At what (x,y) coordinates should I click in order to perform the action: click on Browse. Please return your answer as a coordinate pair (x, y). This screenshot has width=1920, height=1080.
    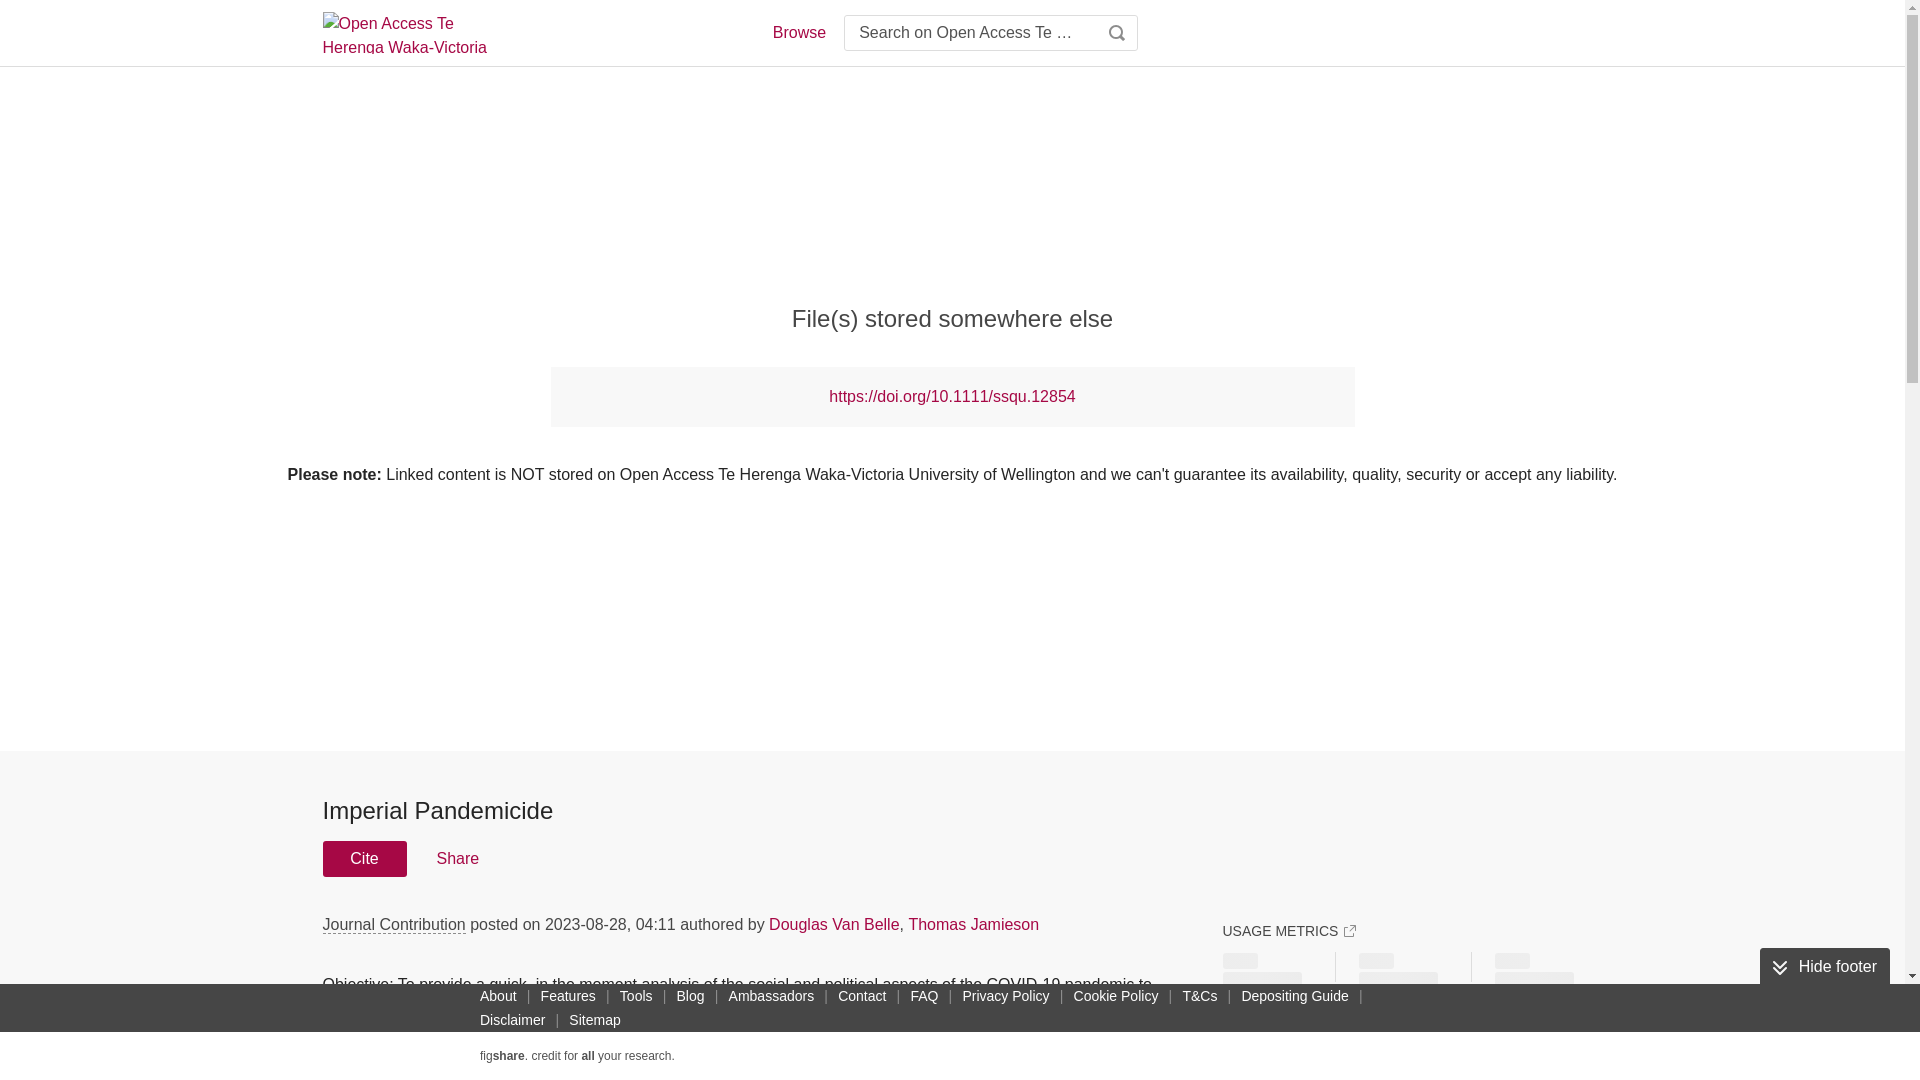
    Looking at the image, I should click on (798, 32).